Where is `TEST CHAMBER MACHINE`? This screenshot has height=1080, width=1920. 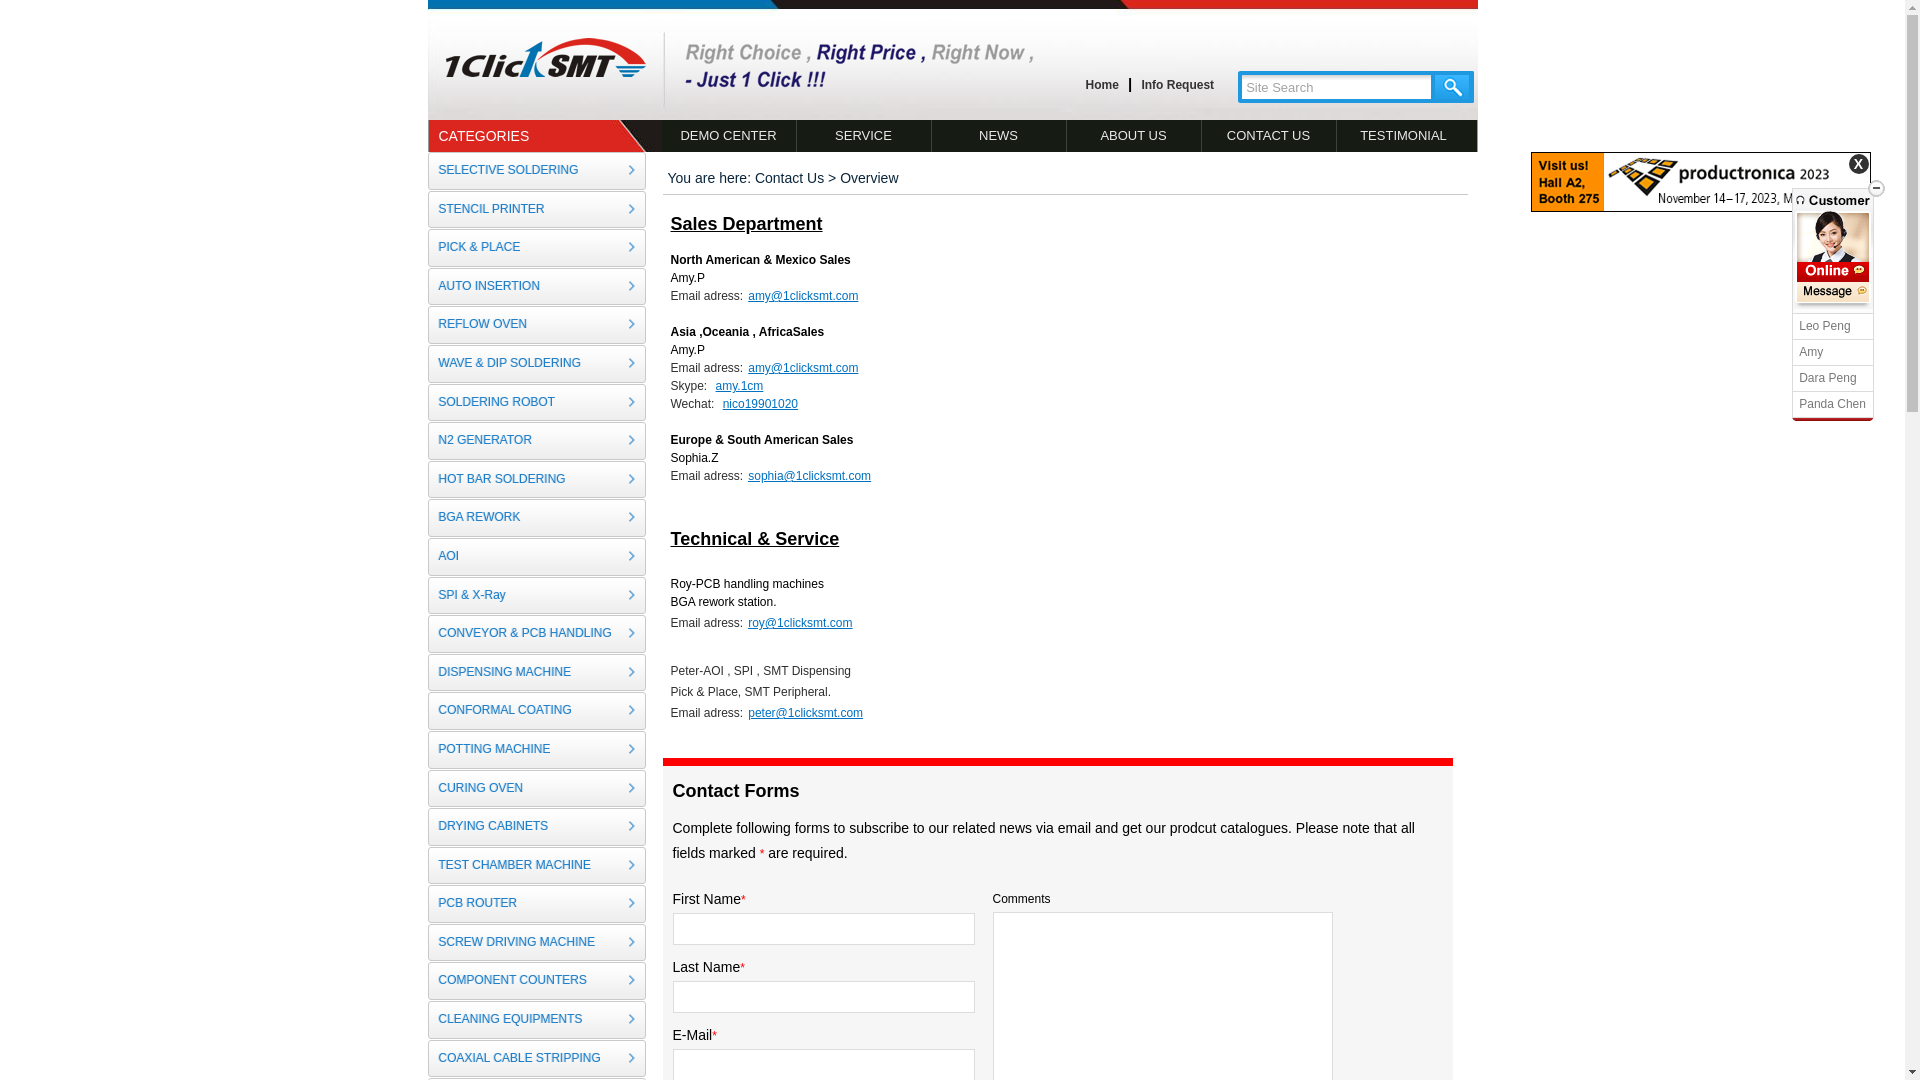 TEST CHAMBER MACHINE is located at coordinates (537, 866).